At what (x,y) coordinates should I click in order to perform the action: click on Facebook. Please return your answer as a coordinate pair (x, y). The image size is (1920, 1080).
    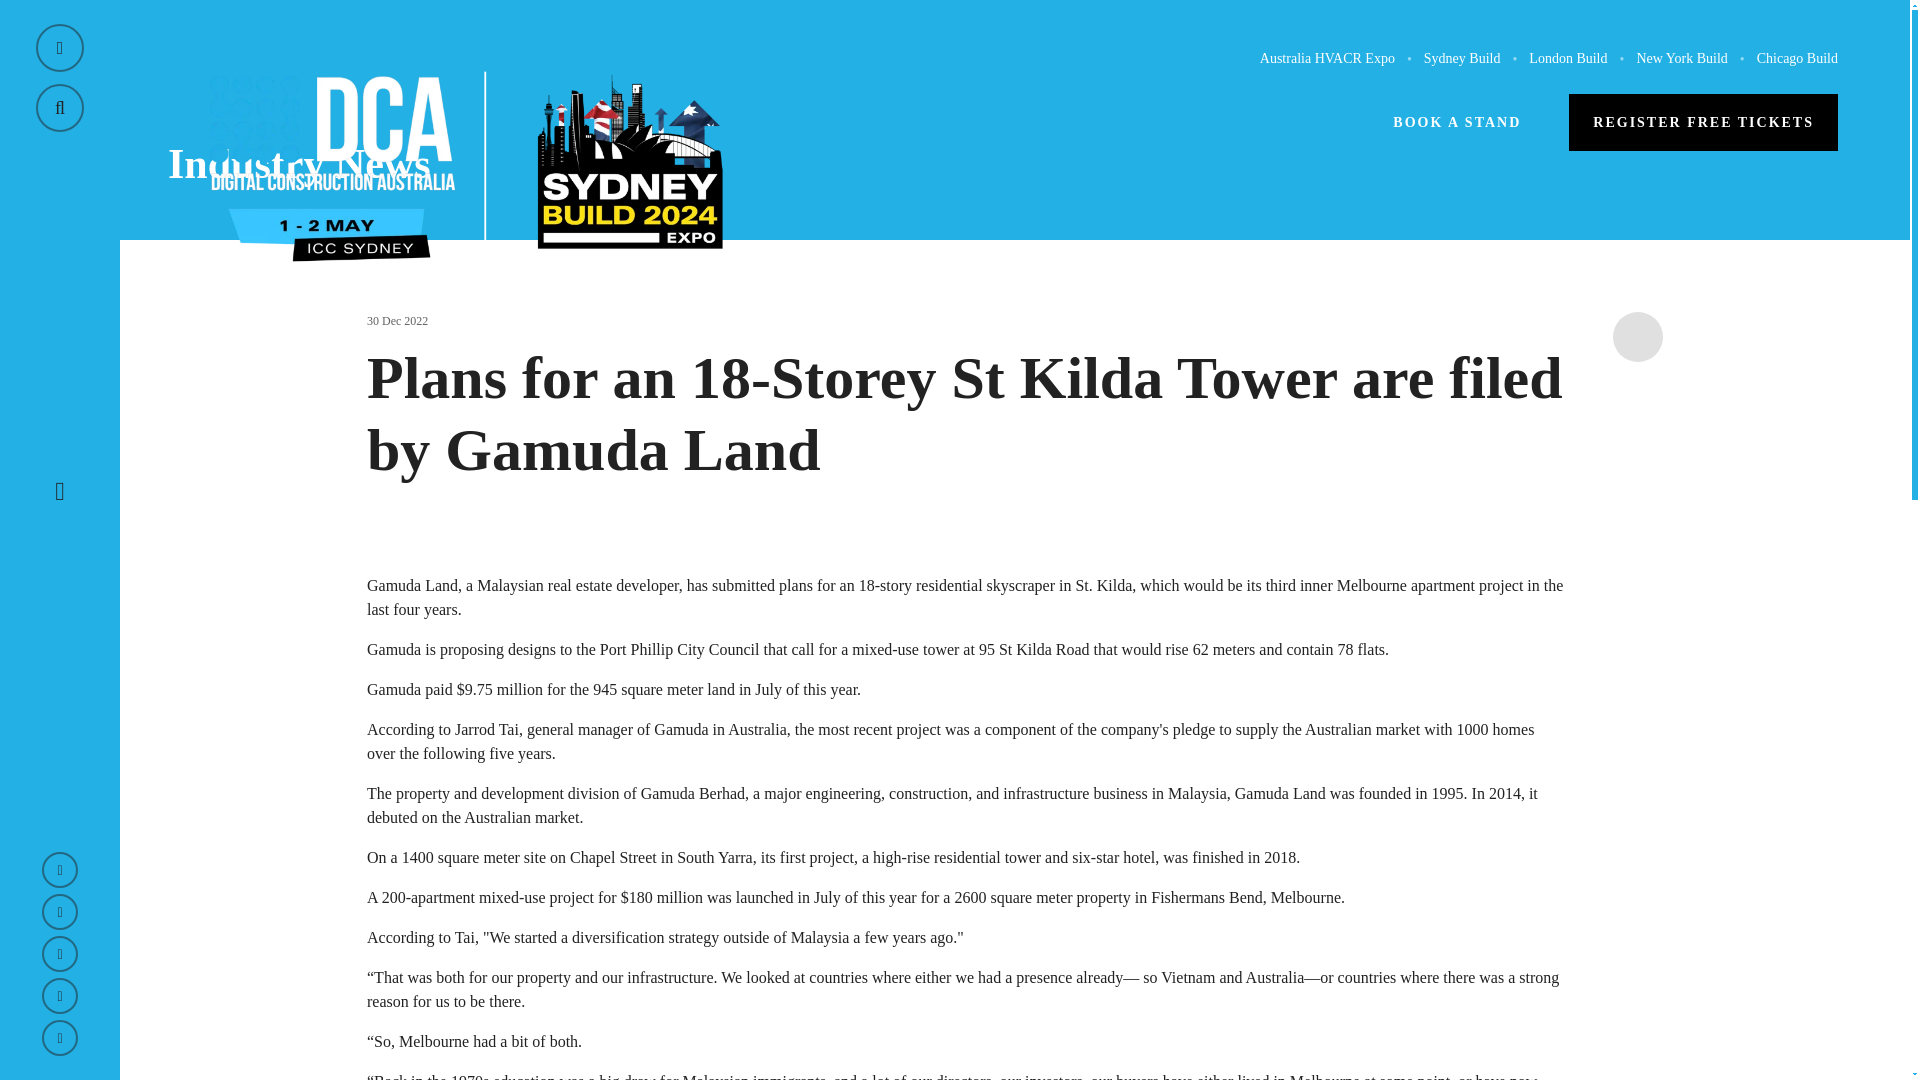
    Looking at the image, I should click on (60, 954).